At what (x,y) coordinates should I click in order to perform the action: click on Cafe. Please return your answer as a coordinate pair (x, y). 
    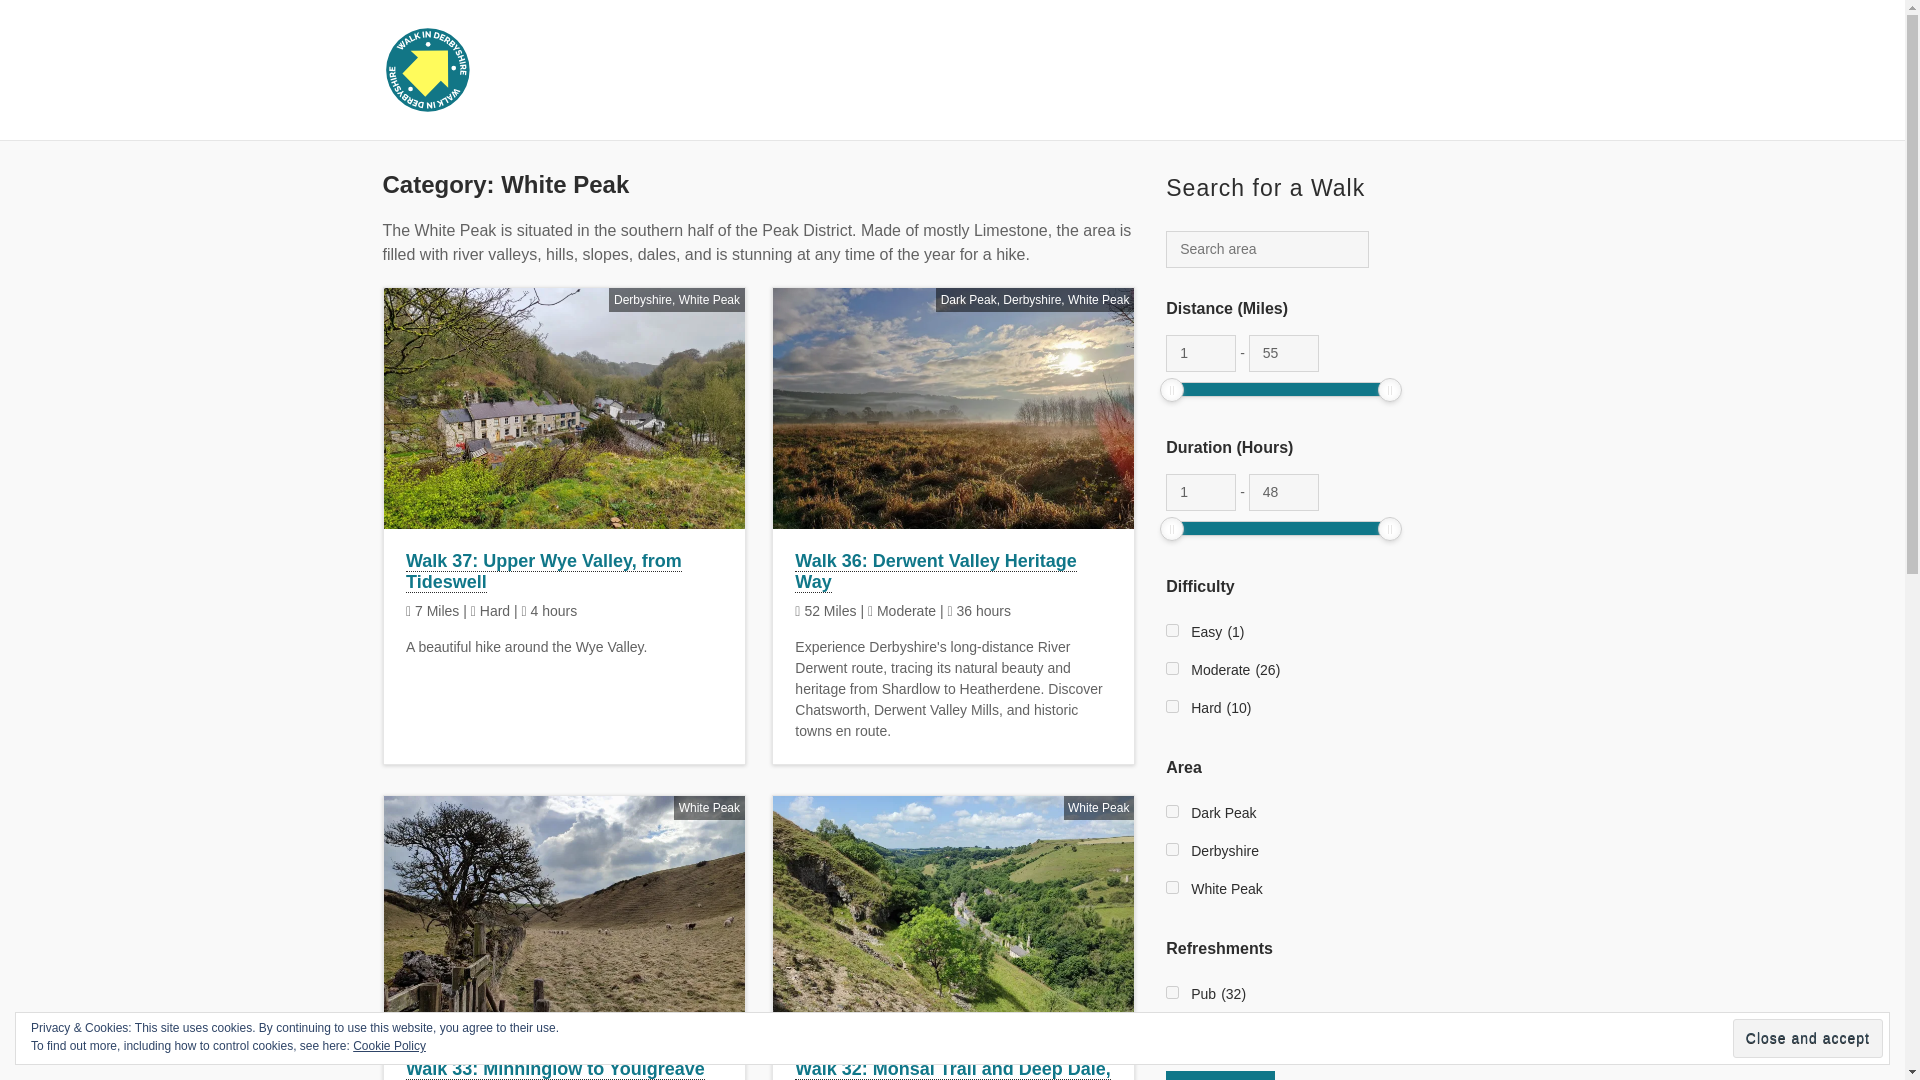
    Looking at the image, I should click on (1172, 1030).